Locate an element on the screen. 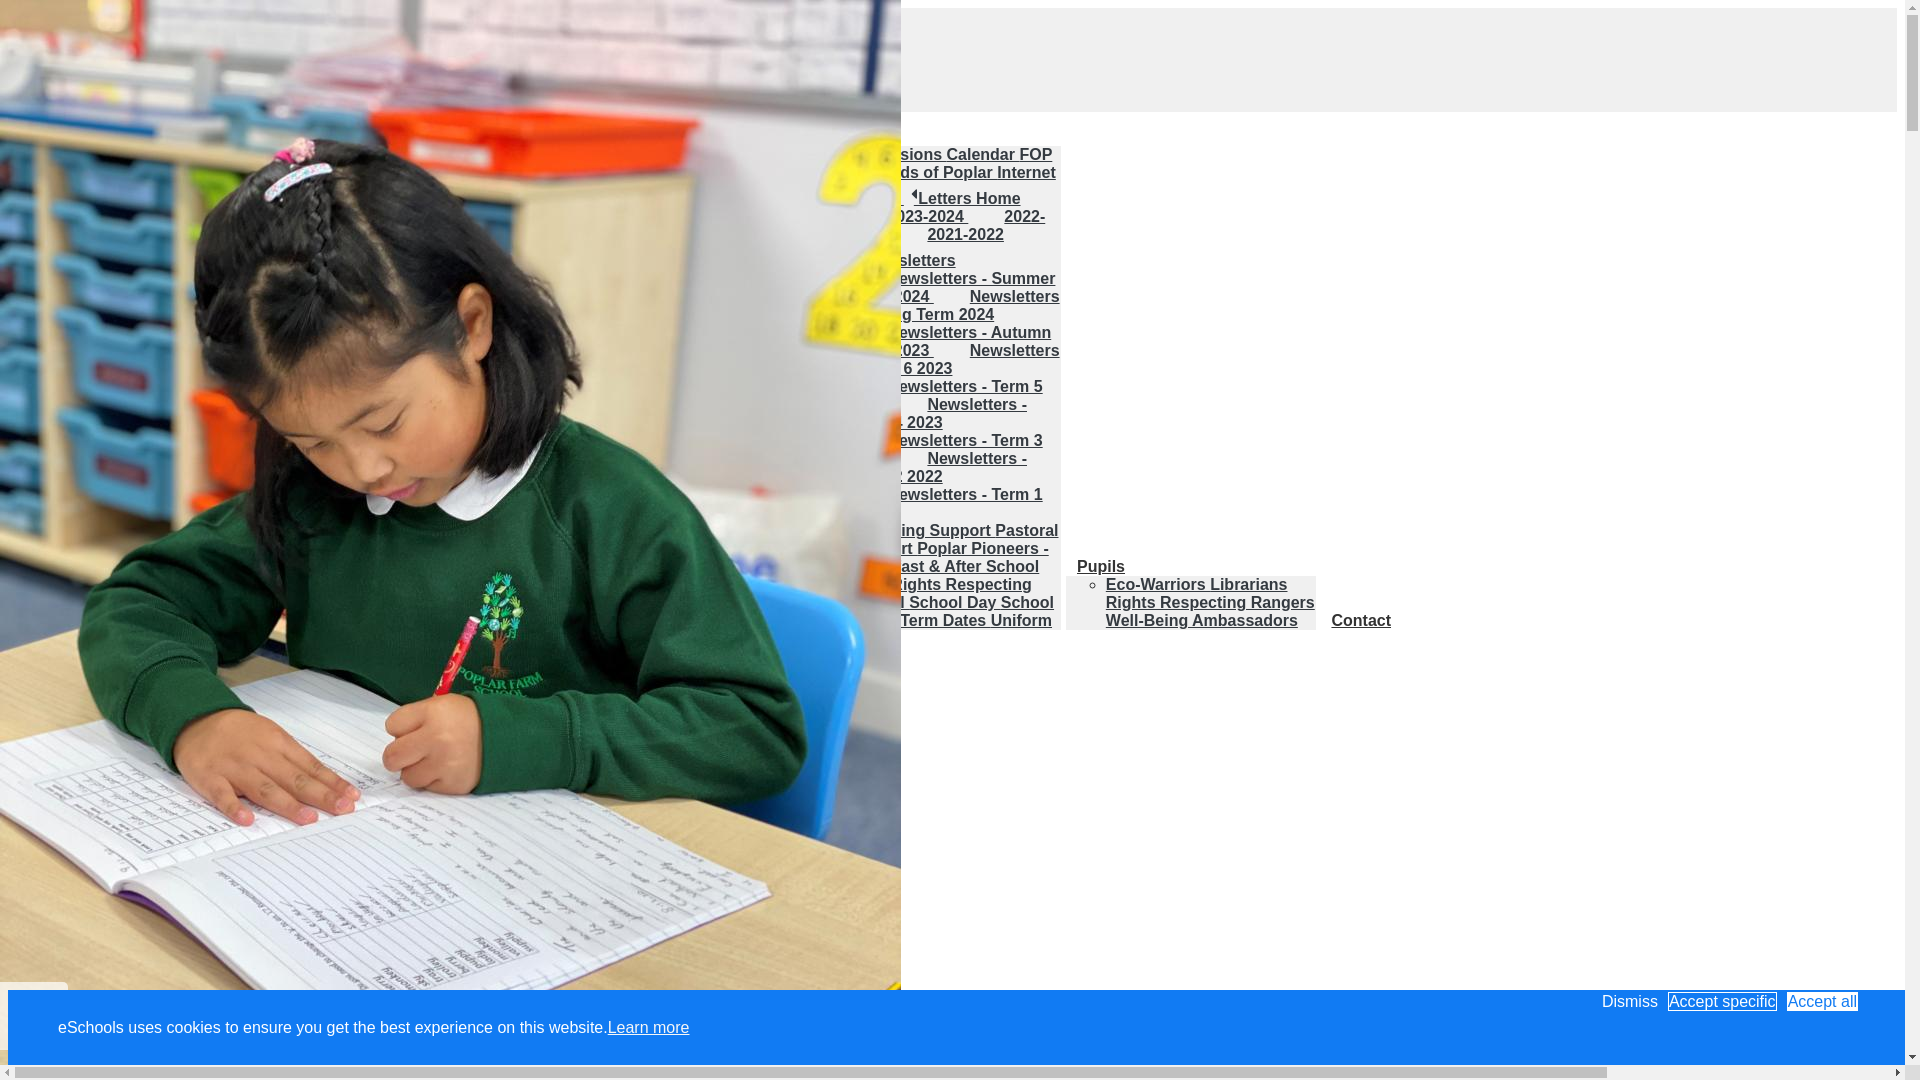 The height and width of the screenshot is (1080, 1920). Meet the Staff is located at coordinates (142, 280).